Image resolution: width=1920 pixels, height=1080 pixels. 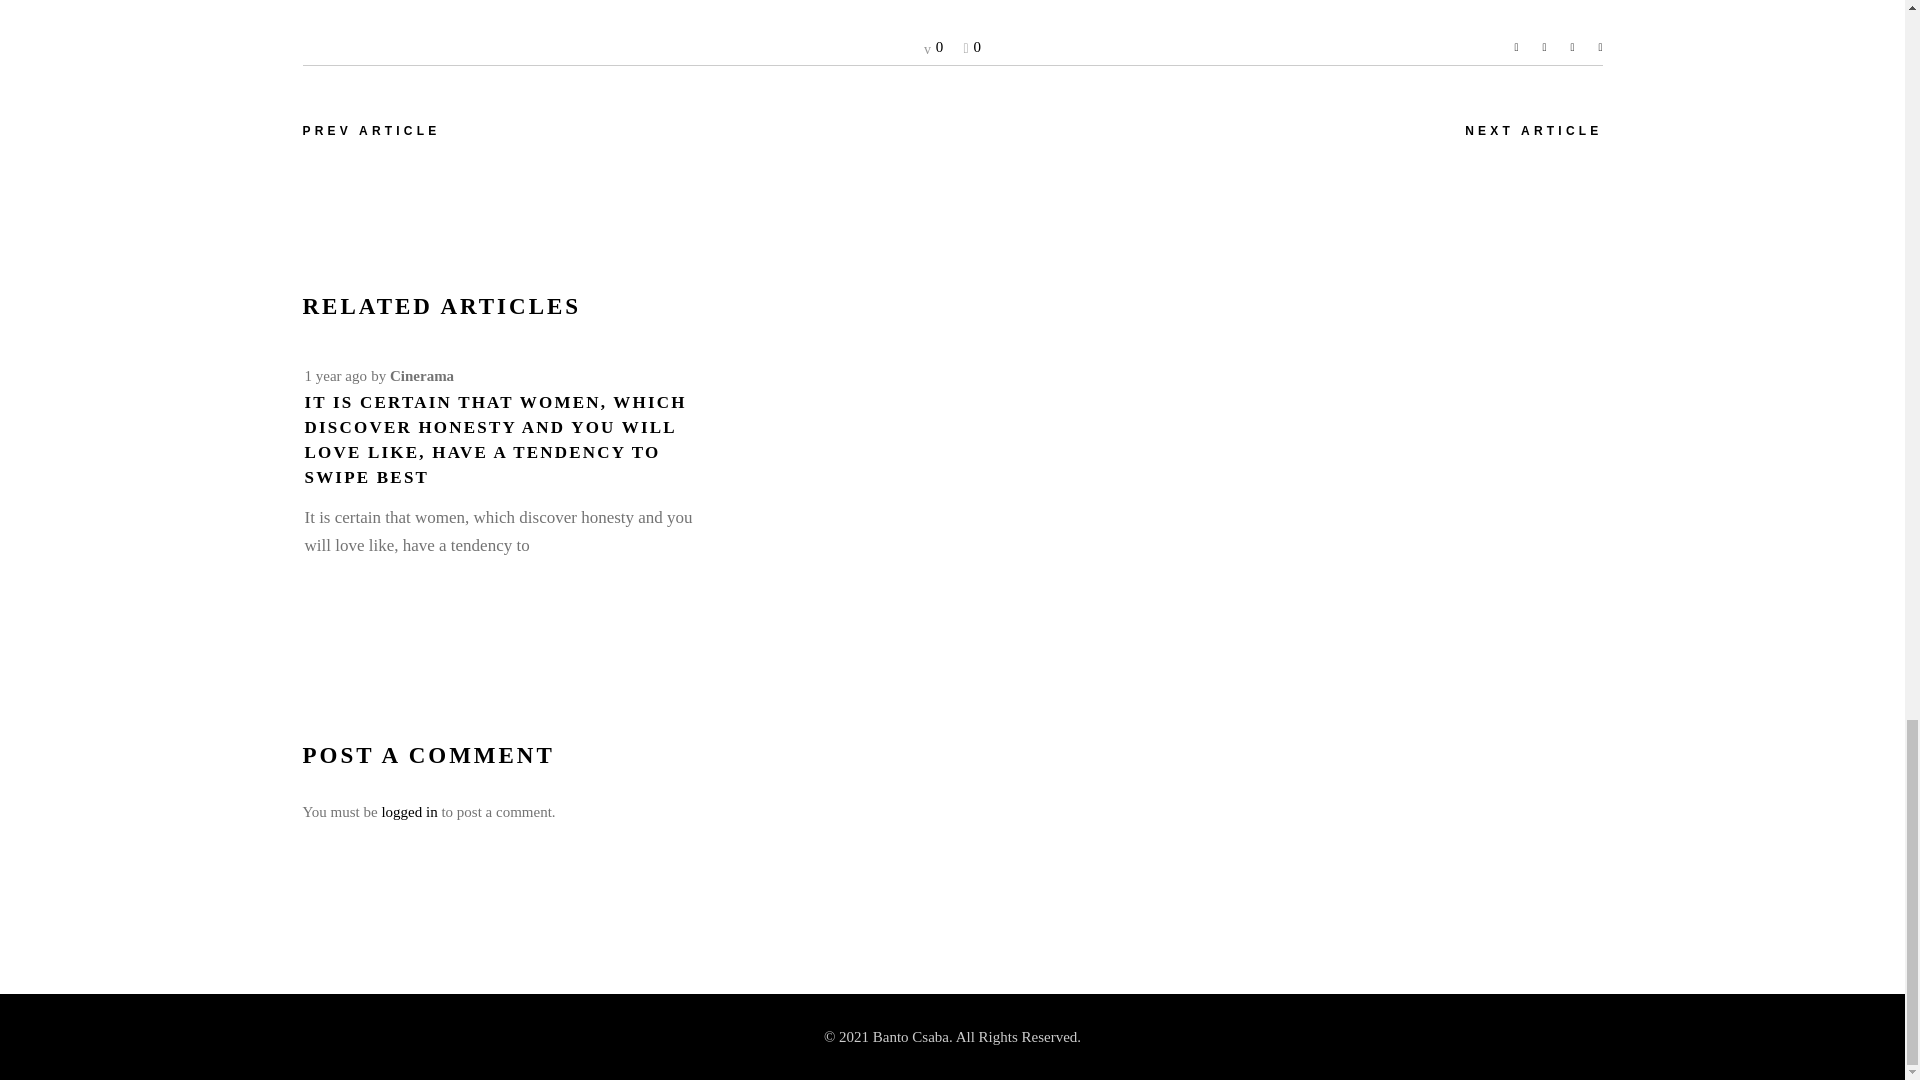 I want to click on 0, so click(x=972, y=46).